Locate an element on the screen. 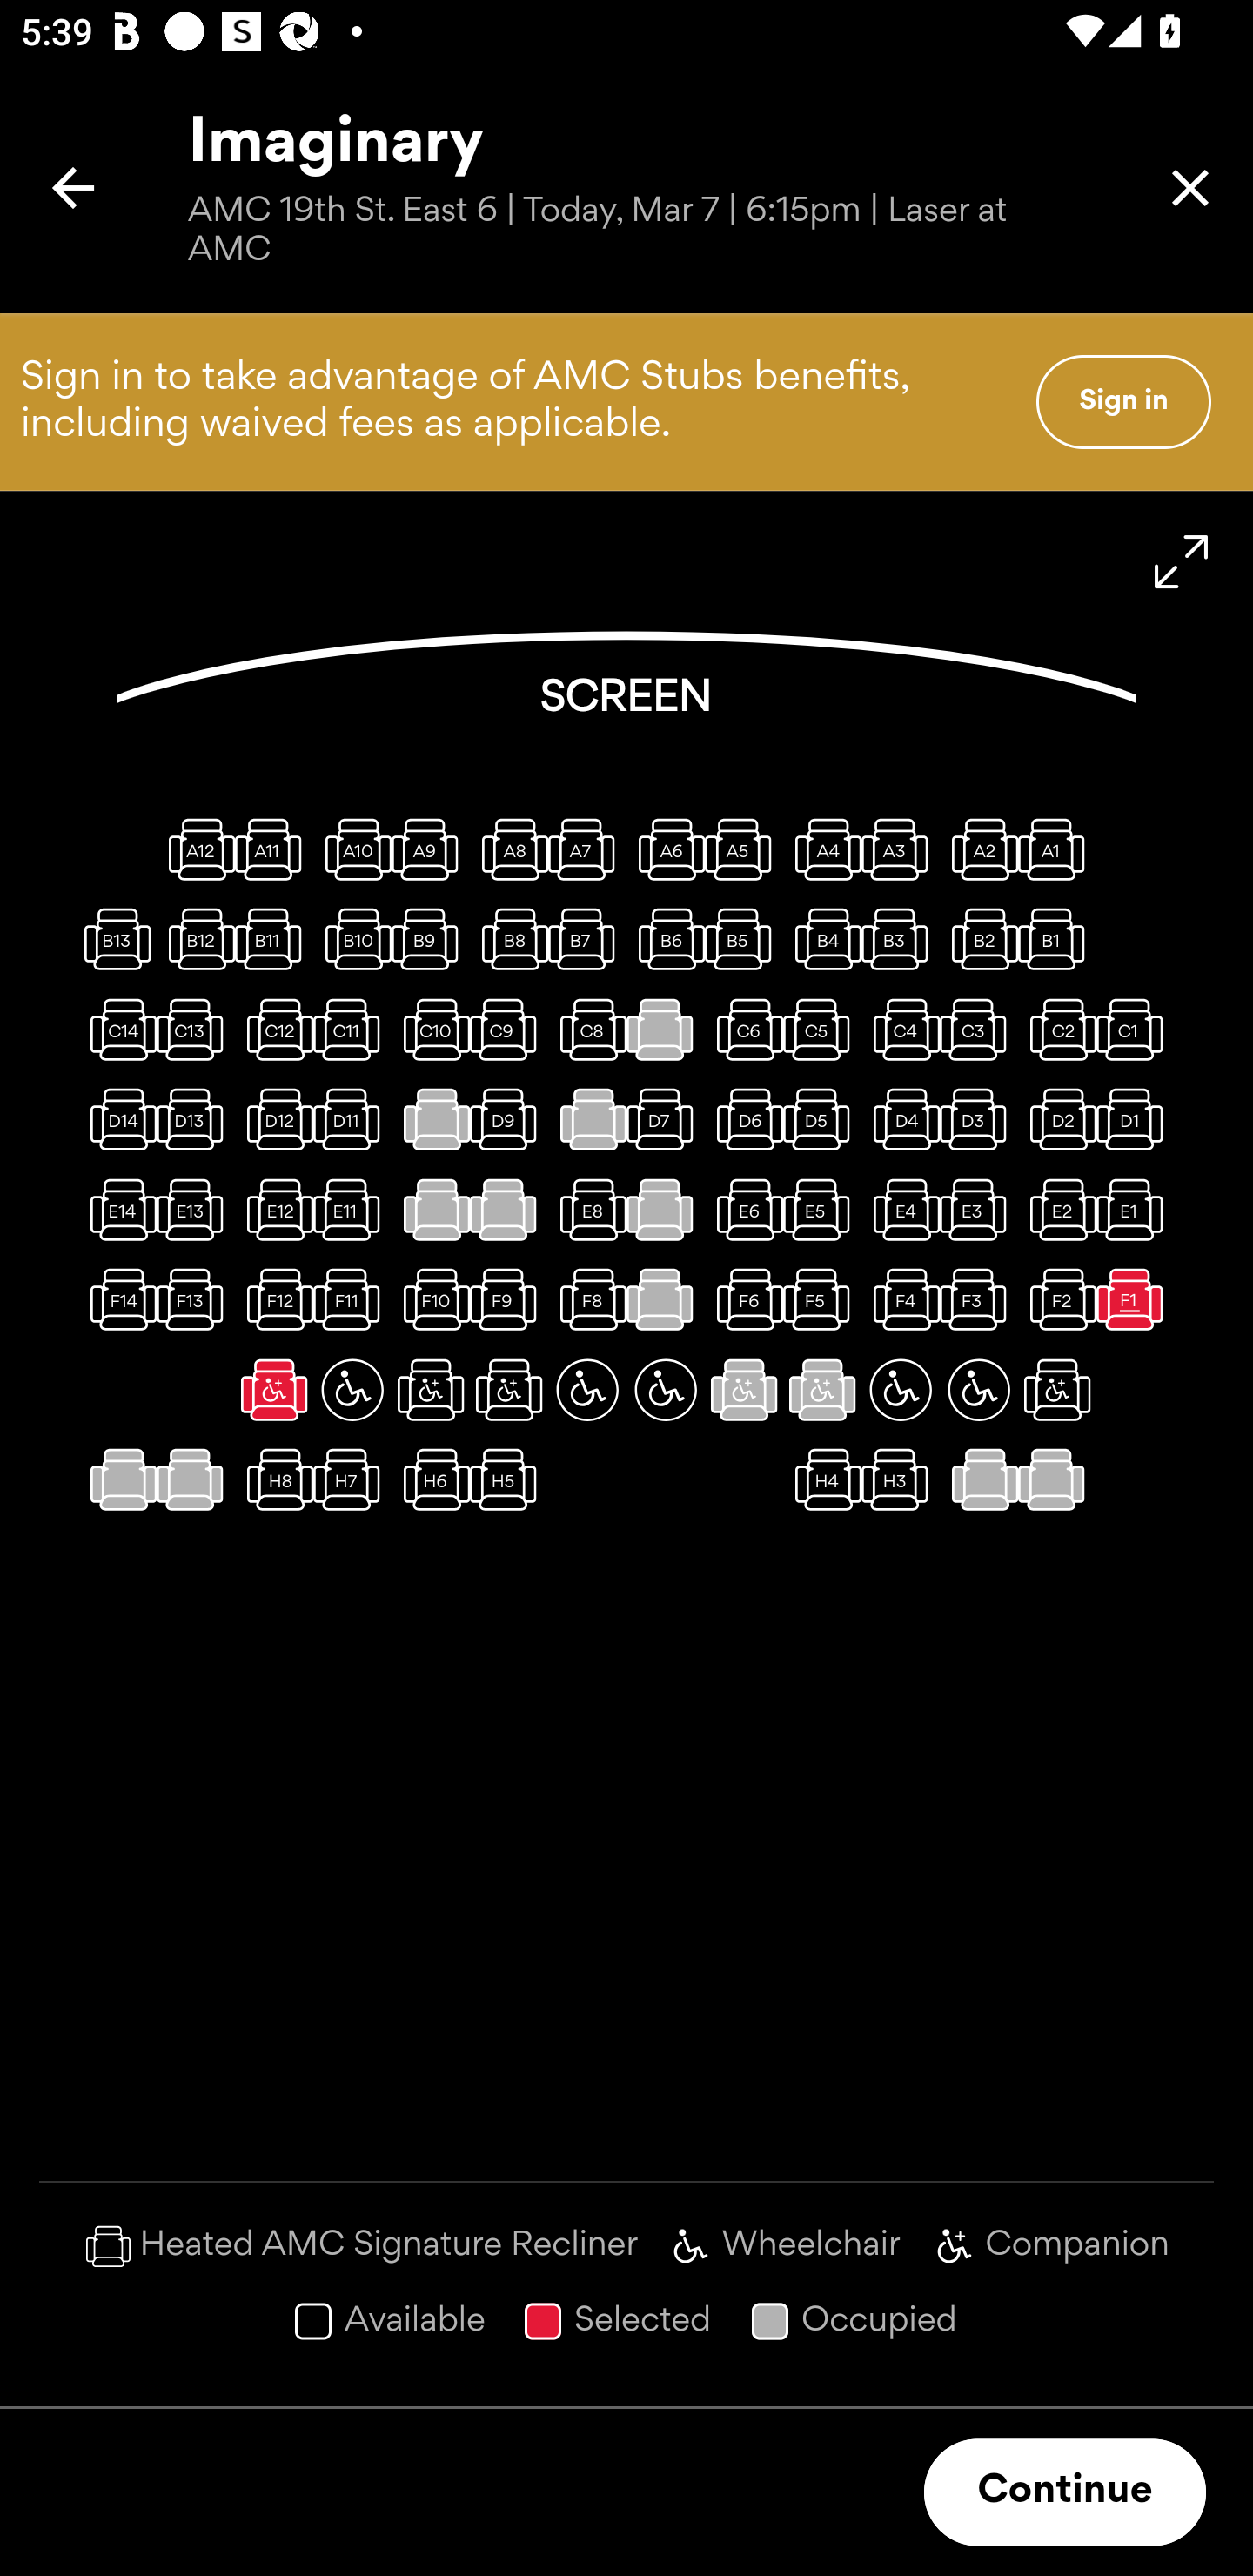 The height and width of the screenshot is (2576, 1253). F14, Regular seat, available is located at coordinates (117, 1299).